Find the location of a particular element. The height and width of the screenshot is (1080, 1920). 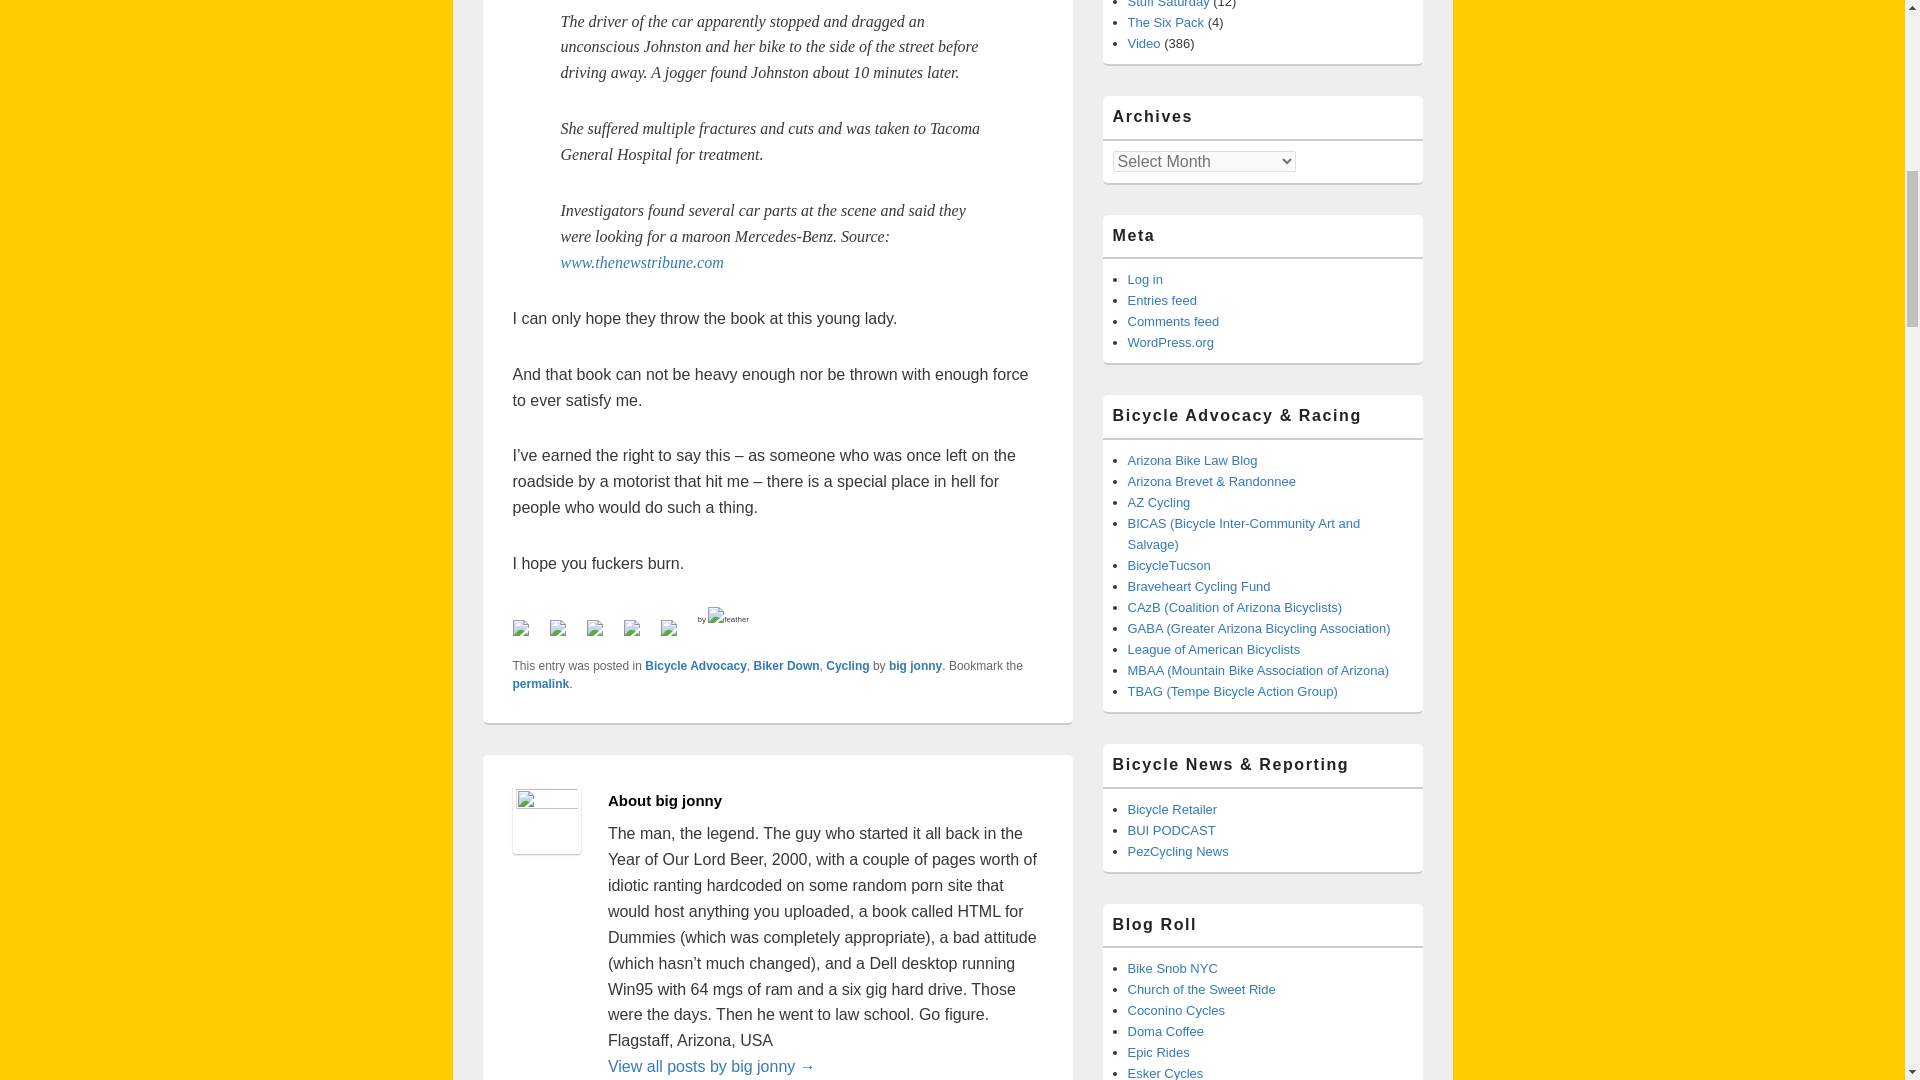

Share on Facebook is located at coordinates (528, 636).